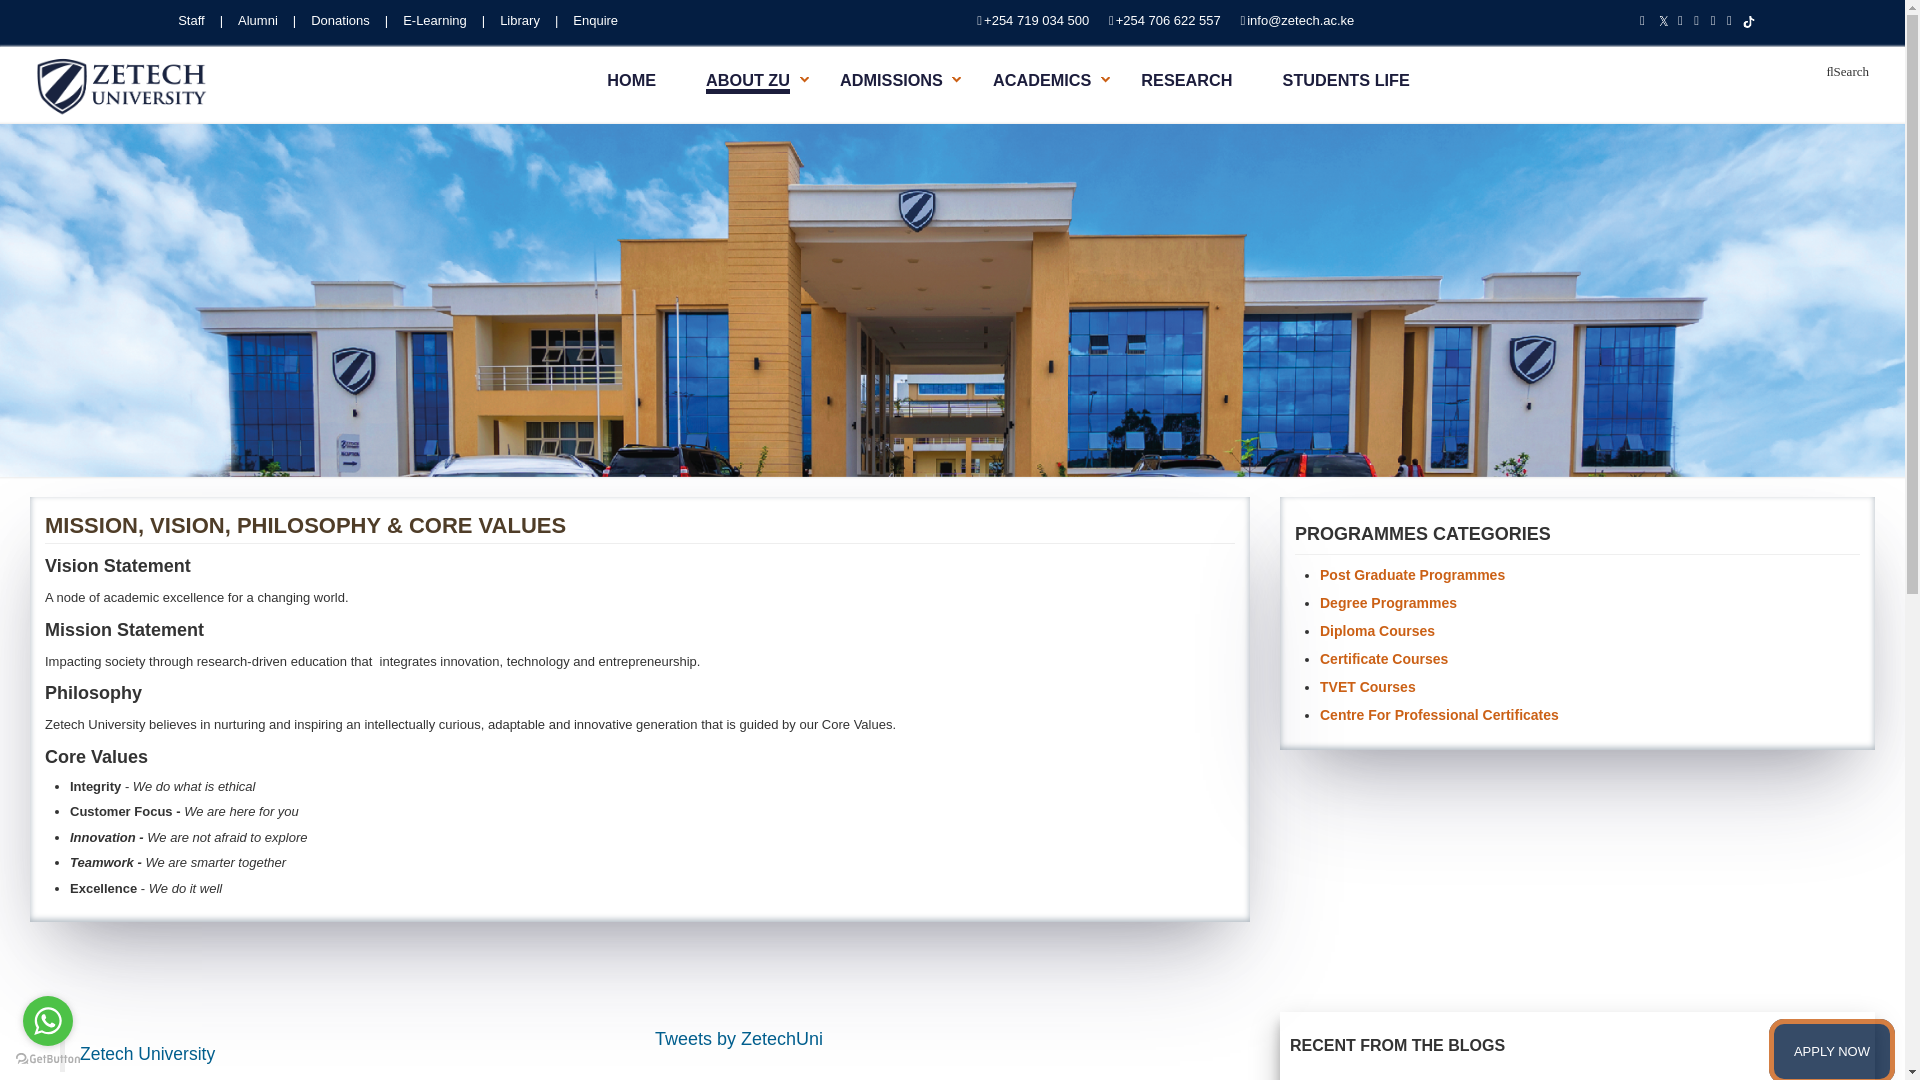 The image size is (1920, 1080). What do you see at coordinates (444, 20) in the screenshot?
I see `E-Learning` at bounding box center [444, 20].